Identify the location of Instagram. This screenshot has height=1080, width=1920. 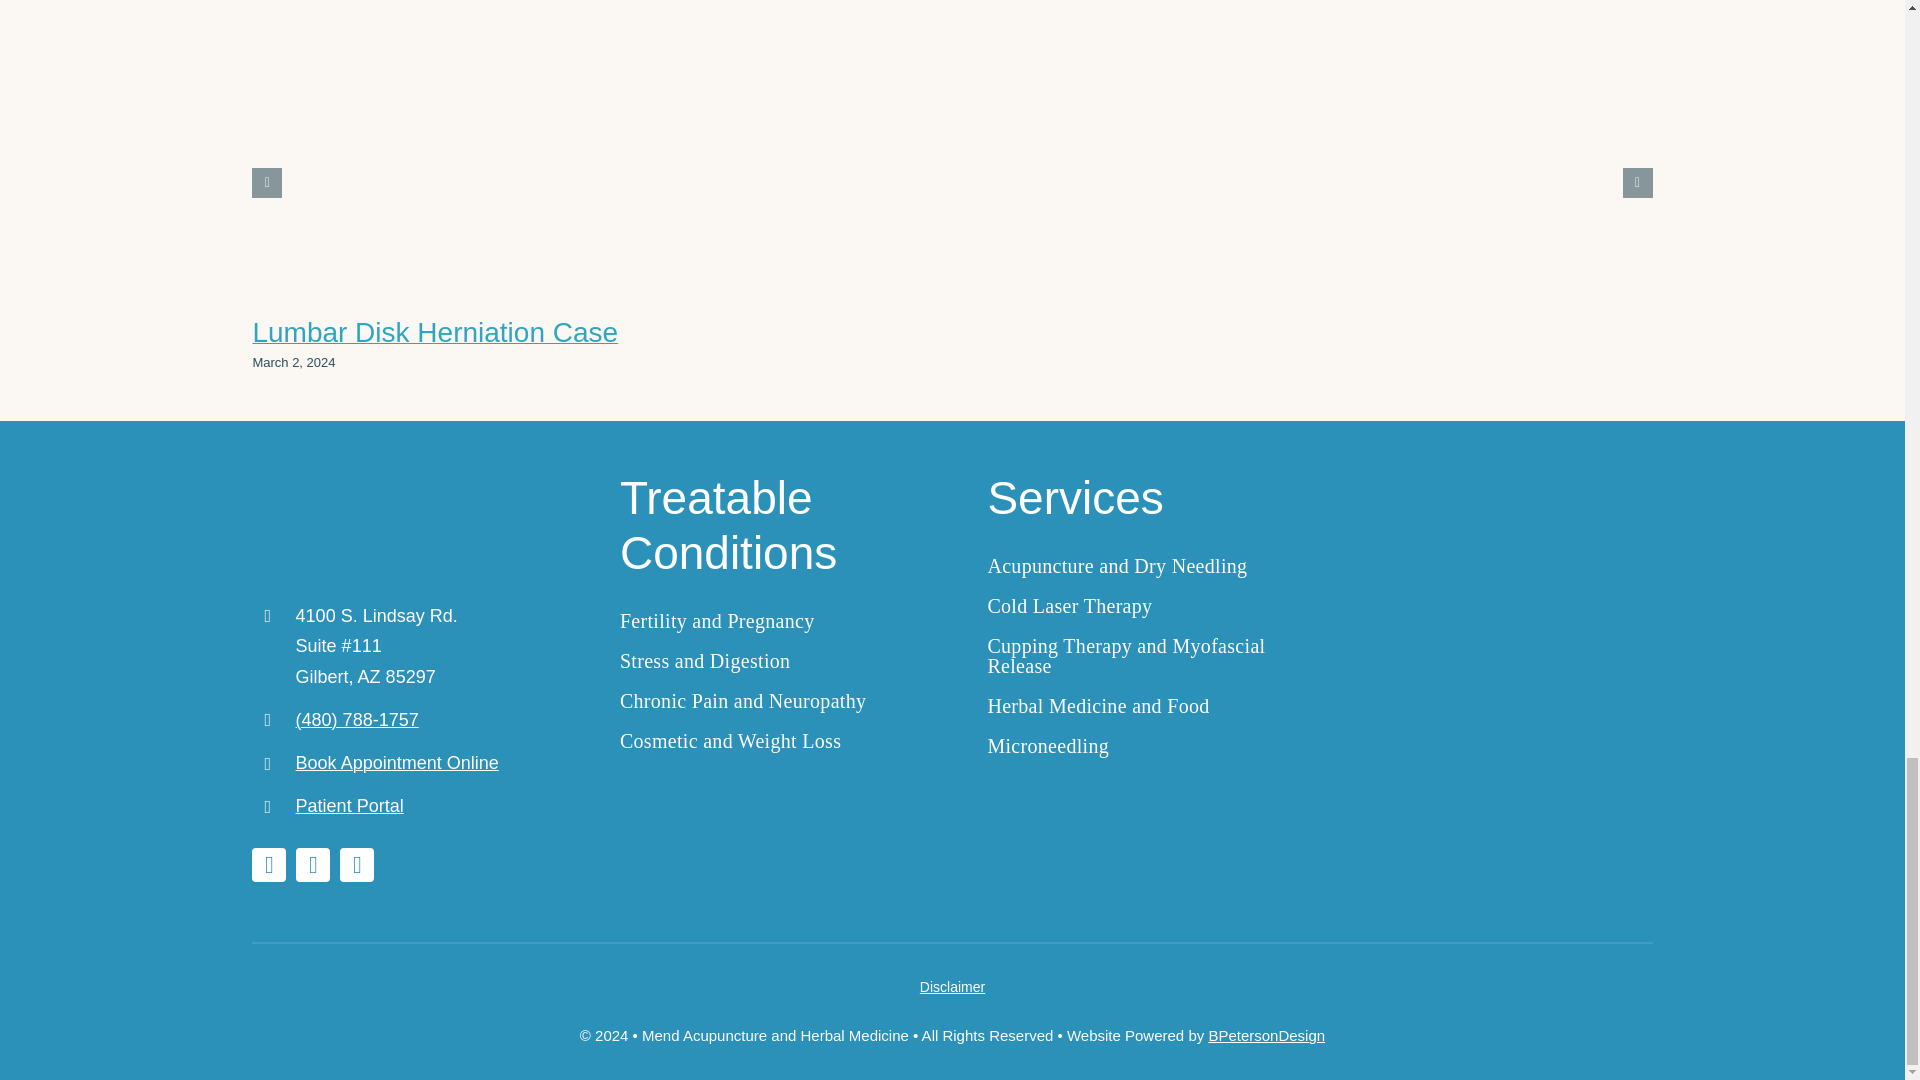
(356, 864).